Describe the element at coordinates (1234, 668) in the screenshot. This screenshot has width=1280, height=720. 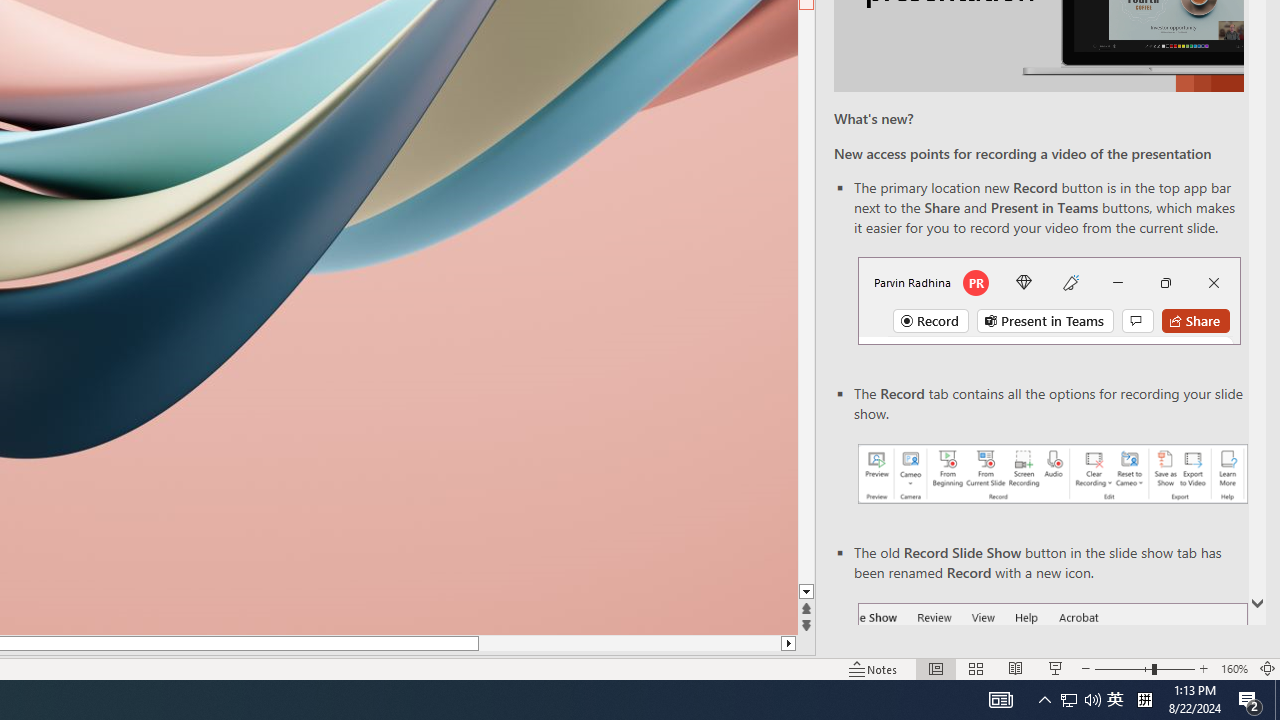
I see `Zoom 160%` at that location.